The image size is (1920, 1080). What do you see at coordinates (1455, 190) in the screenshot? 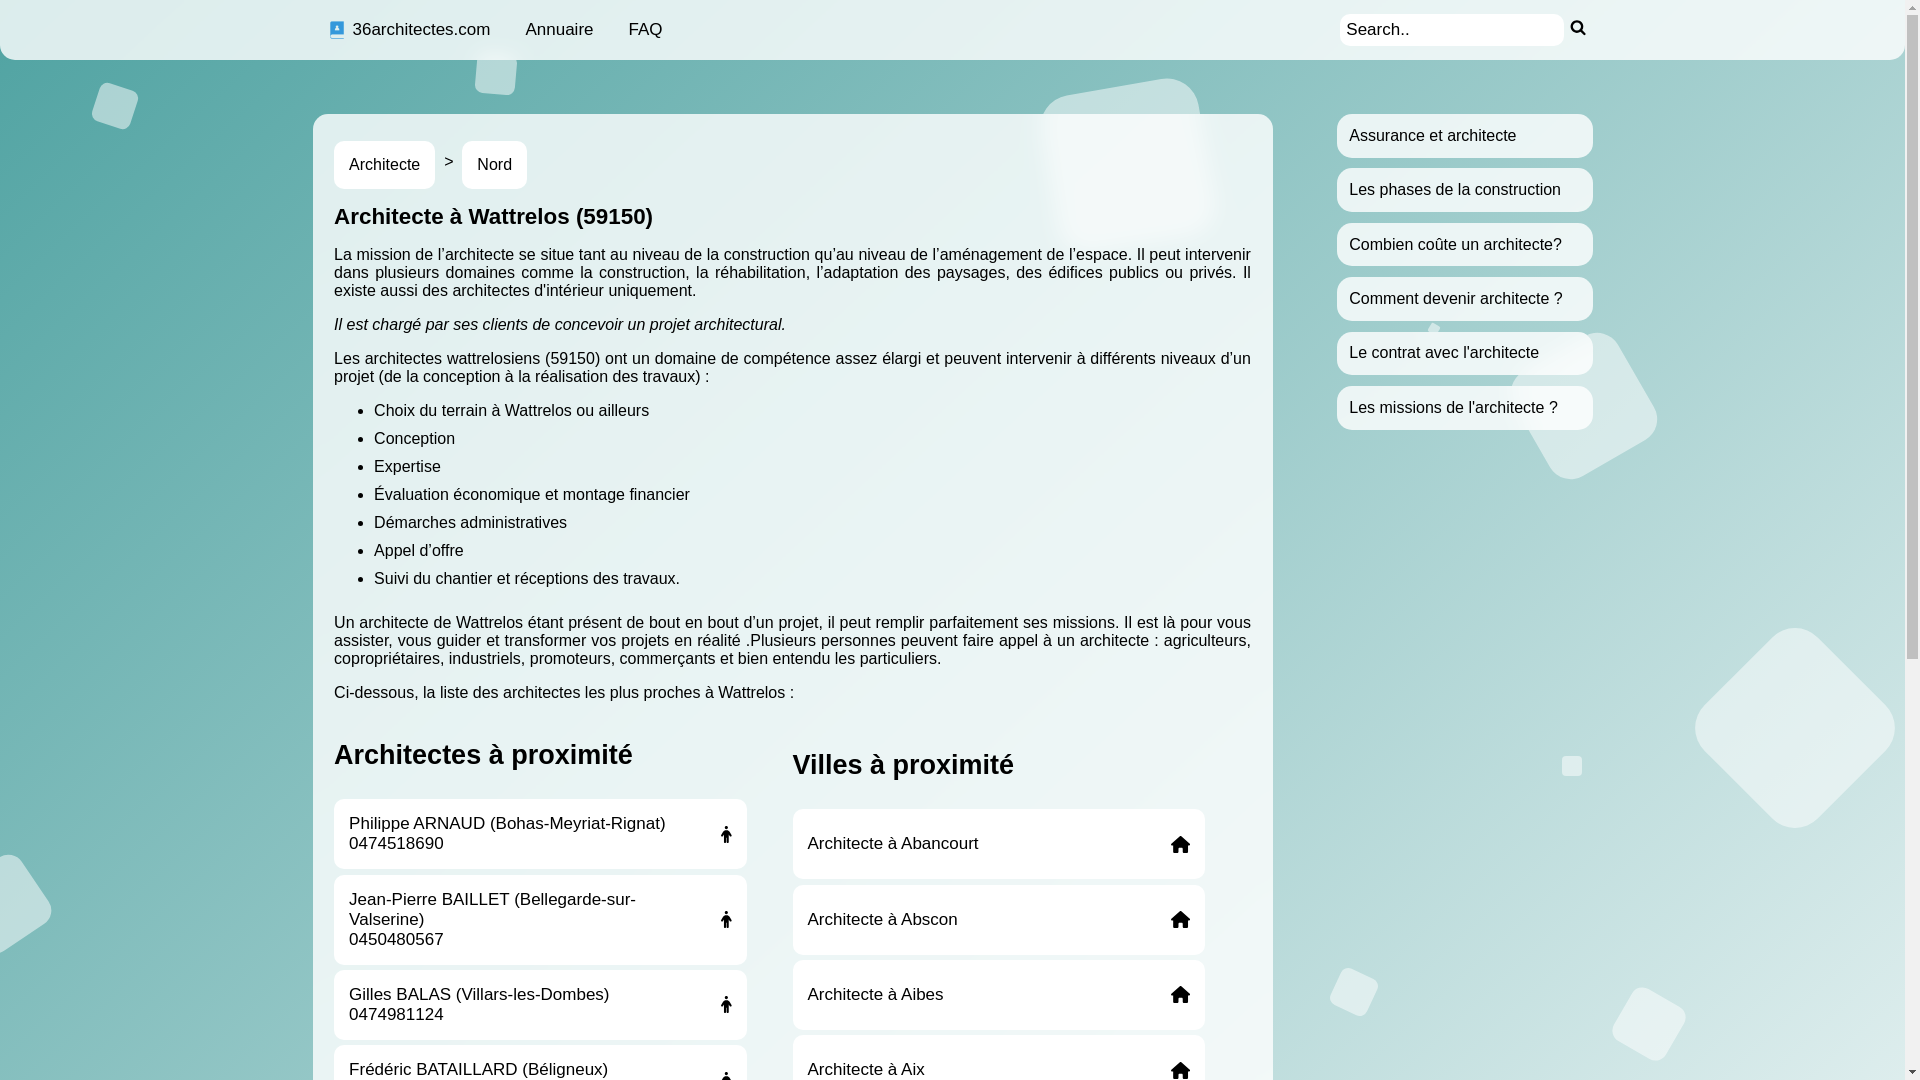
I see `Les phases de la construction` at bounding box center [1455, 190].